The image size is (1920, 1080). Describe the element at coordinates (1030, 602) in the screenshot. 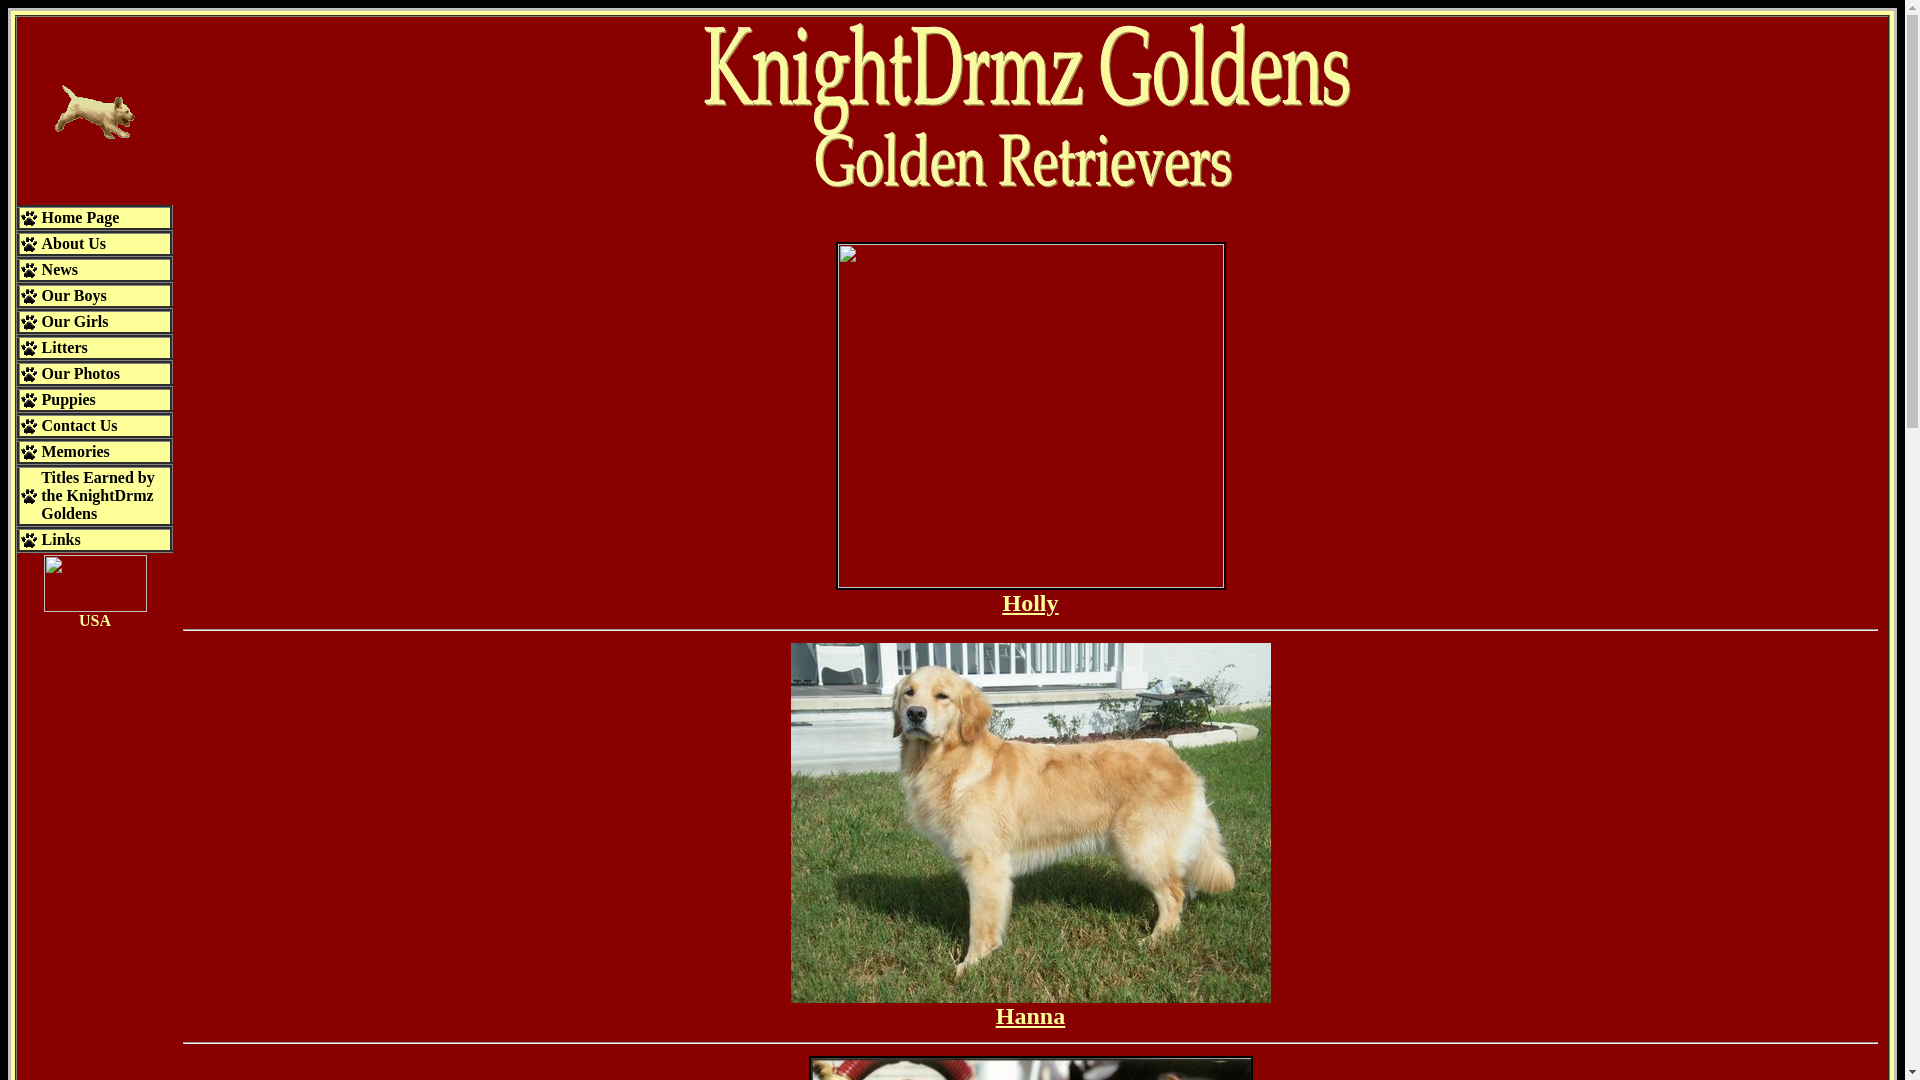

I see `Holly` at that location.